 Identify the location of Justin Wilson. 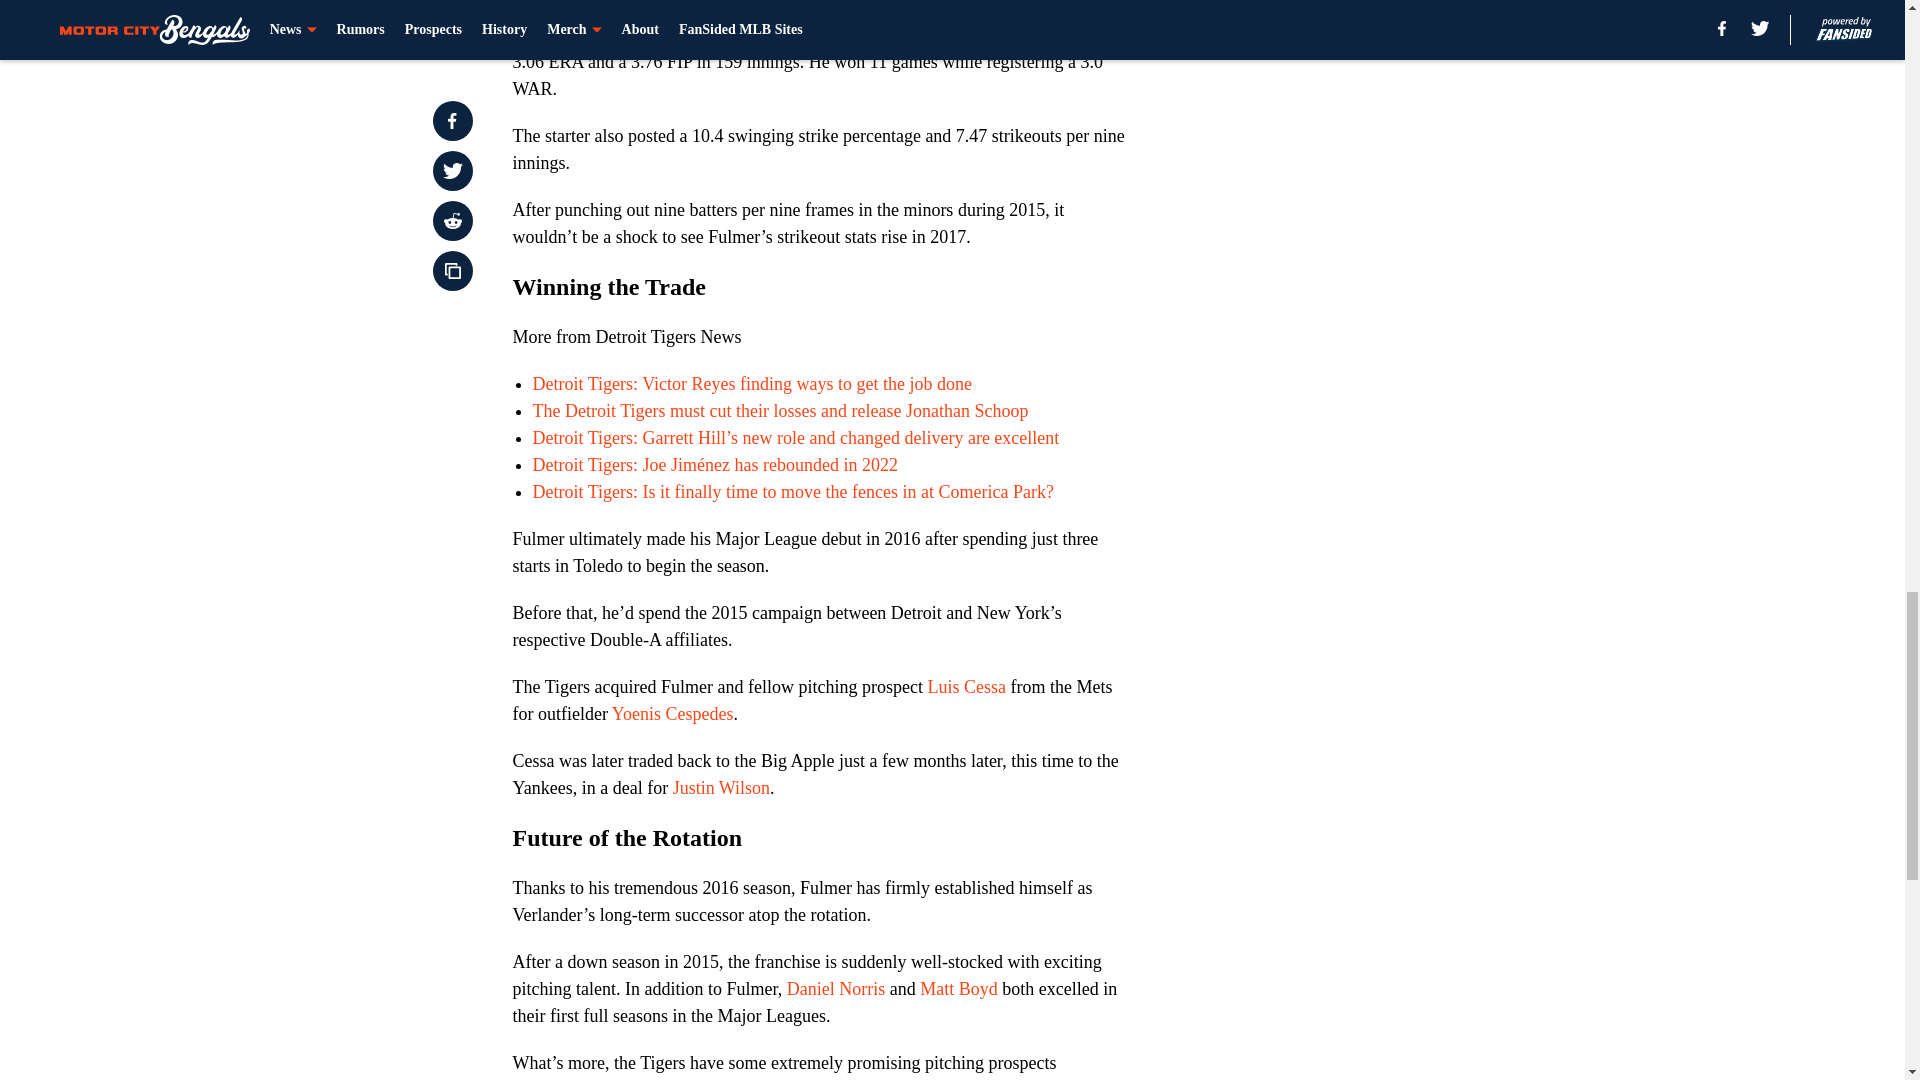
(721, 788).